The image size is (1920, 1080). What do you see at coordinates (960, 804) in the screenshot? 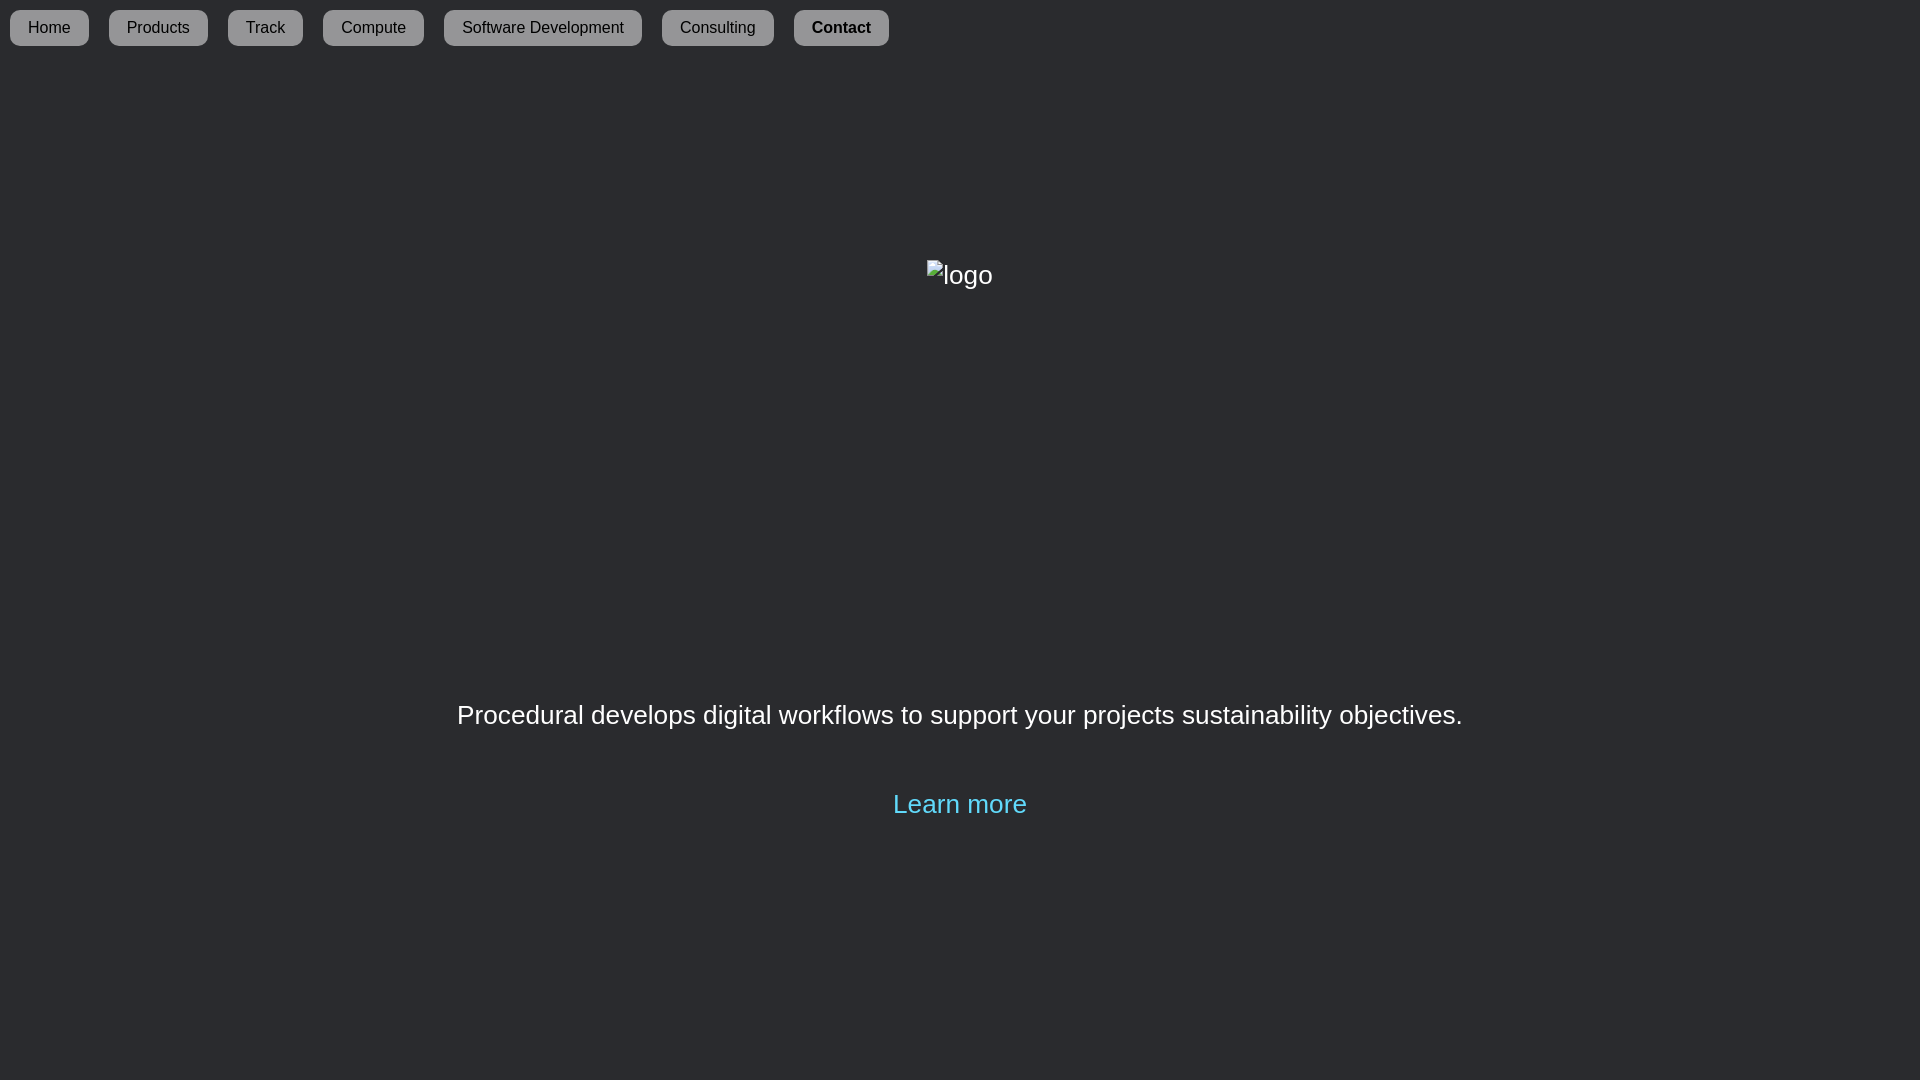
I see `Learn more` at bounding box center [960, 804].